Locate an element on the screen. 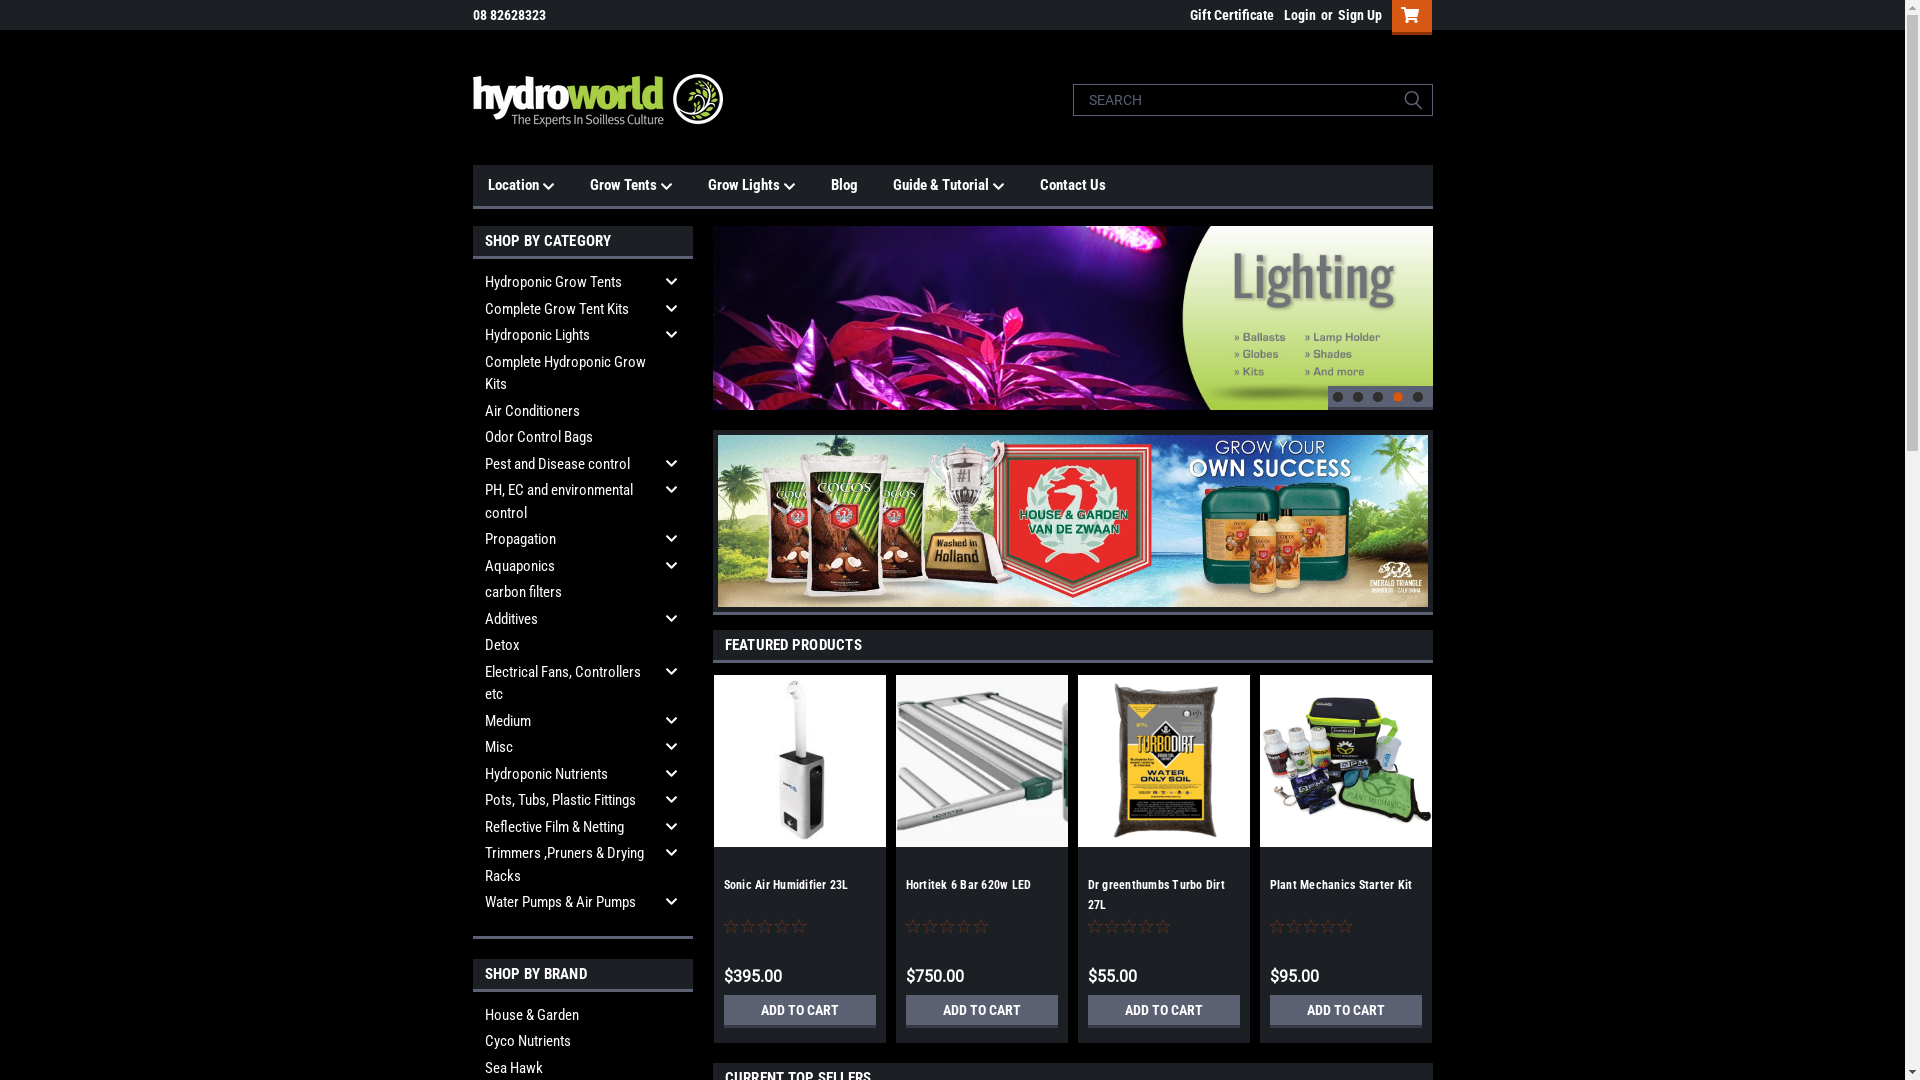 This screenshot has height=1080, width=1920. Sign Up is located at coordinates (1356, 15).